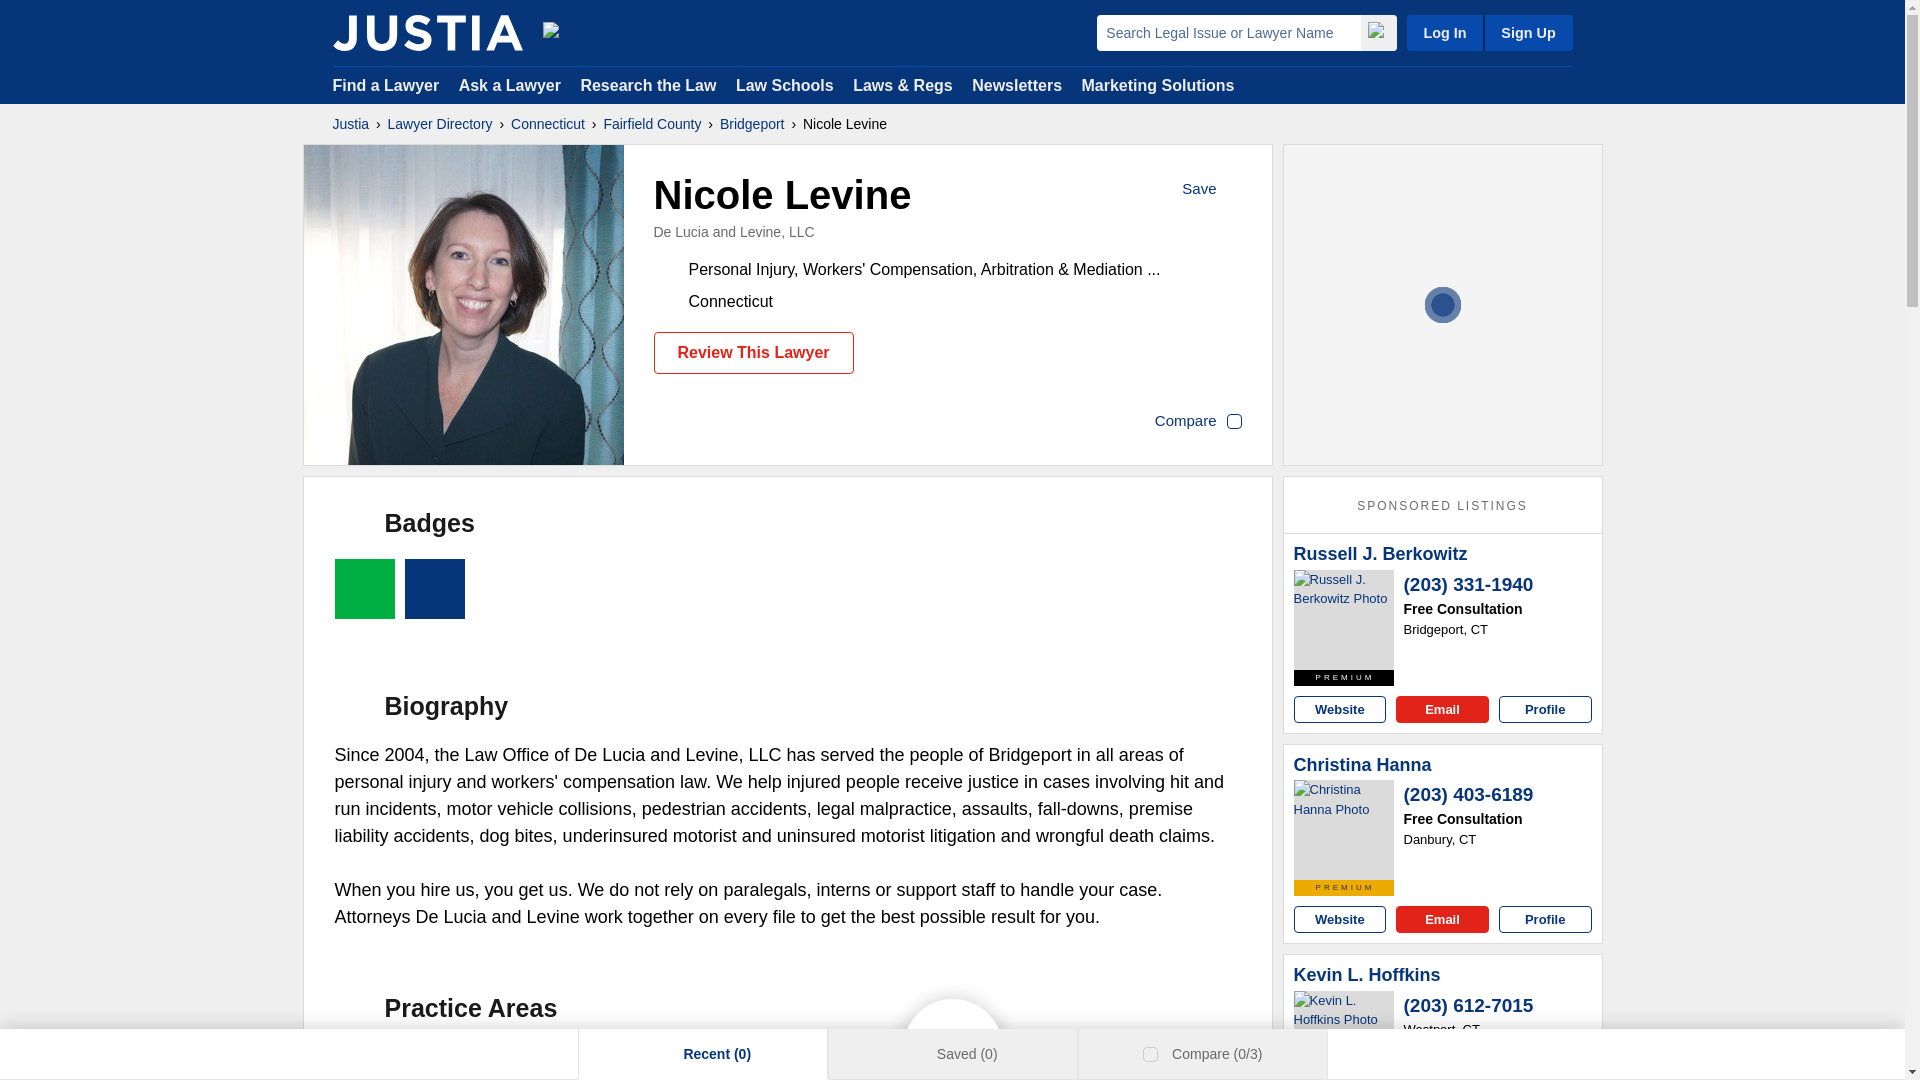 The width and height of the screenshot is (1920, 1080). What do you see at coordinates (752, 124) in the screenshot?
I see `Bridgeport` at bounding box center [752, 124].